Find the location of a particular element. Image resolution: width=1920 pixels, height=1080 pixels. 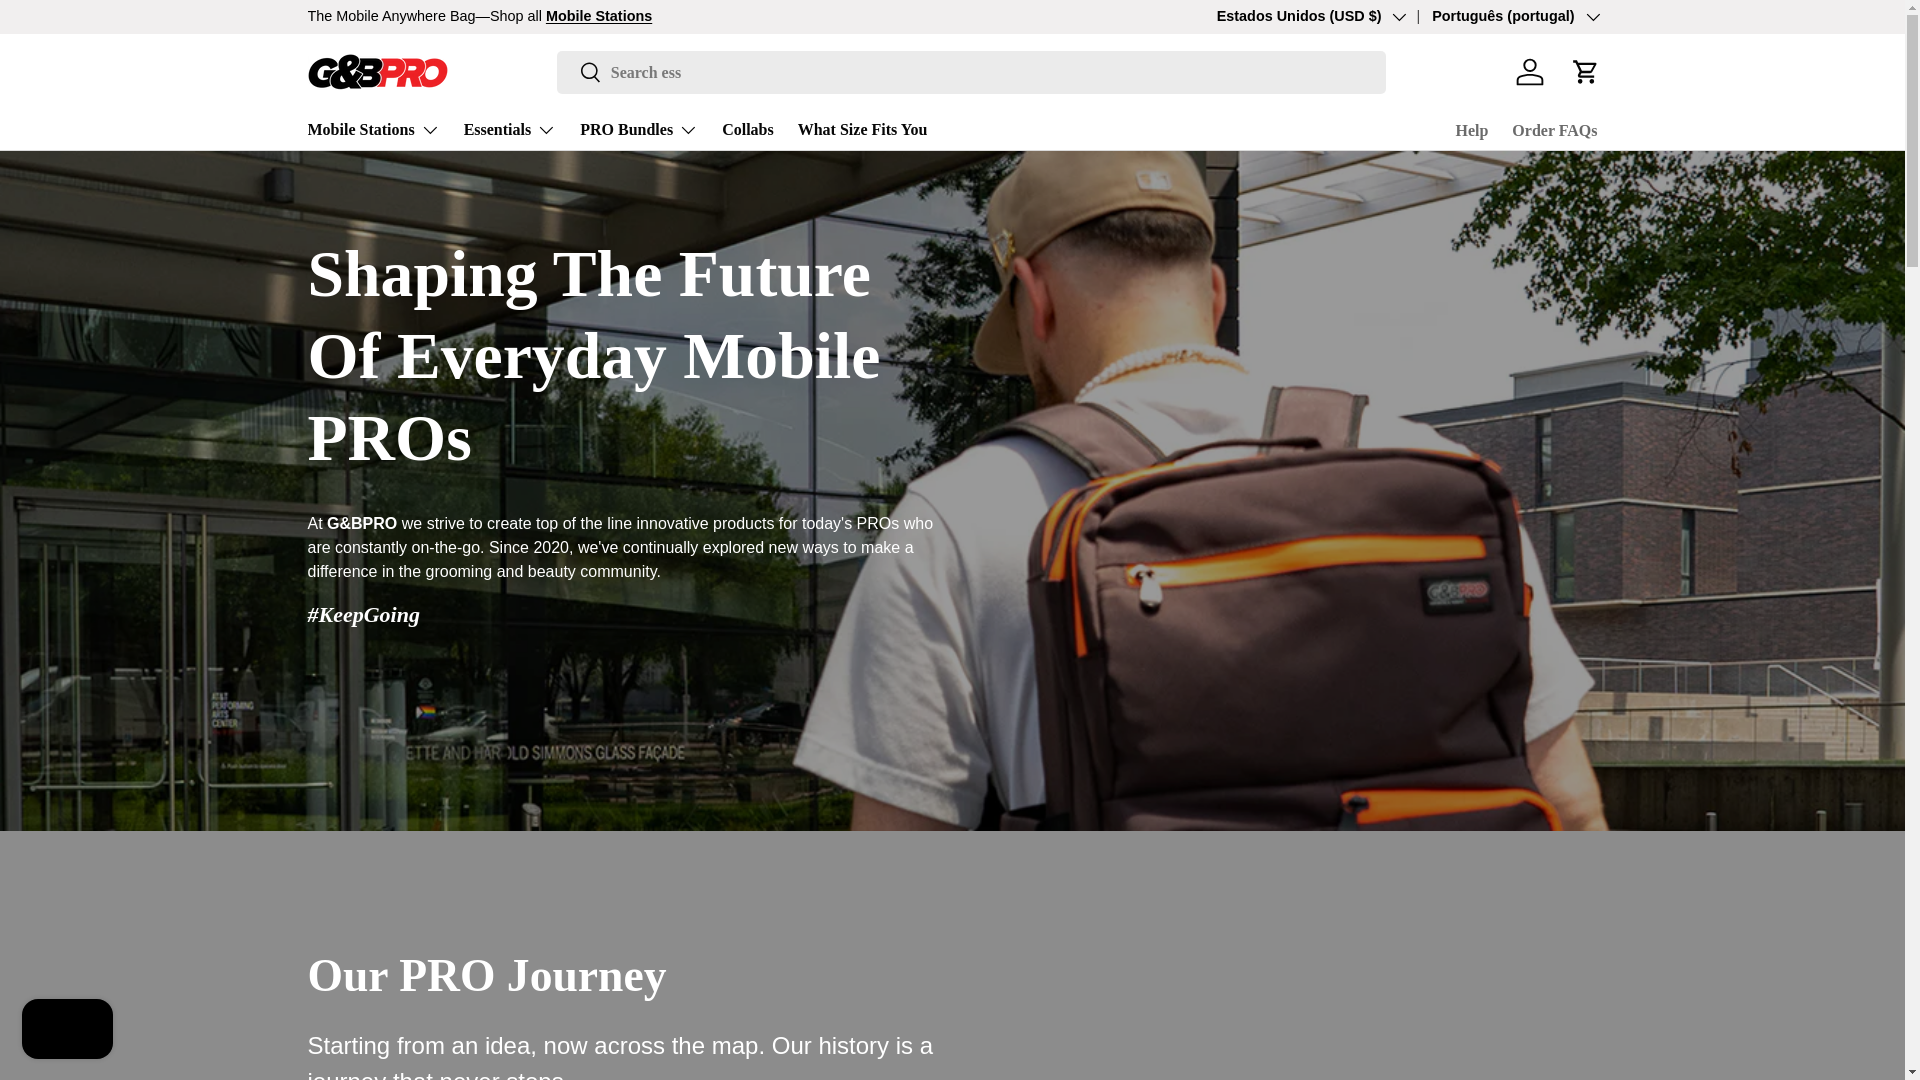

Conversa da loja online da Shopify is located at coordinates (67, 1031).